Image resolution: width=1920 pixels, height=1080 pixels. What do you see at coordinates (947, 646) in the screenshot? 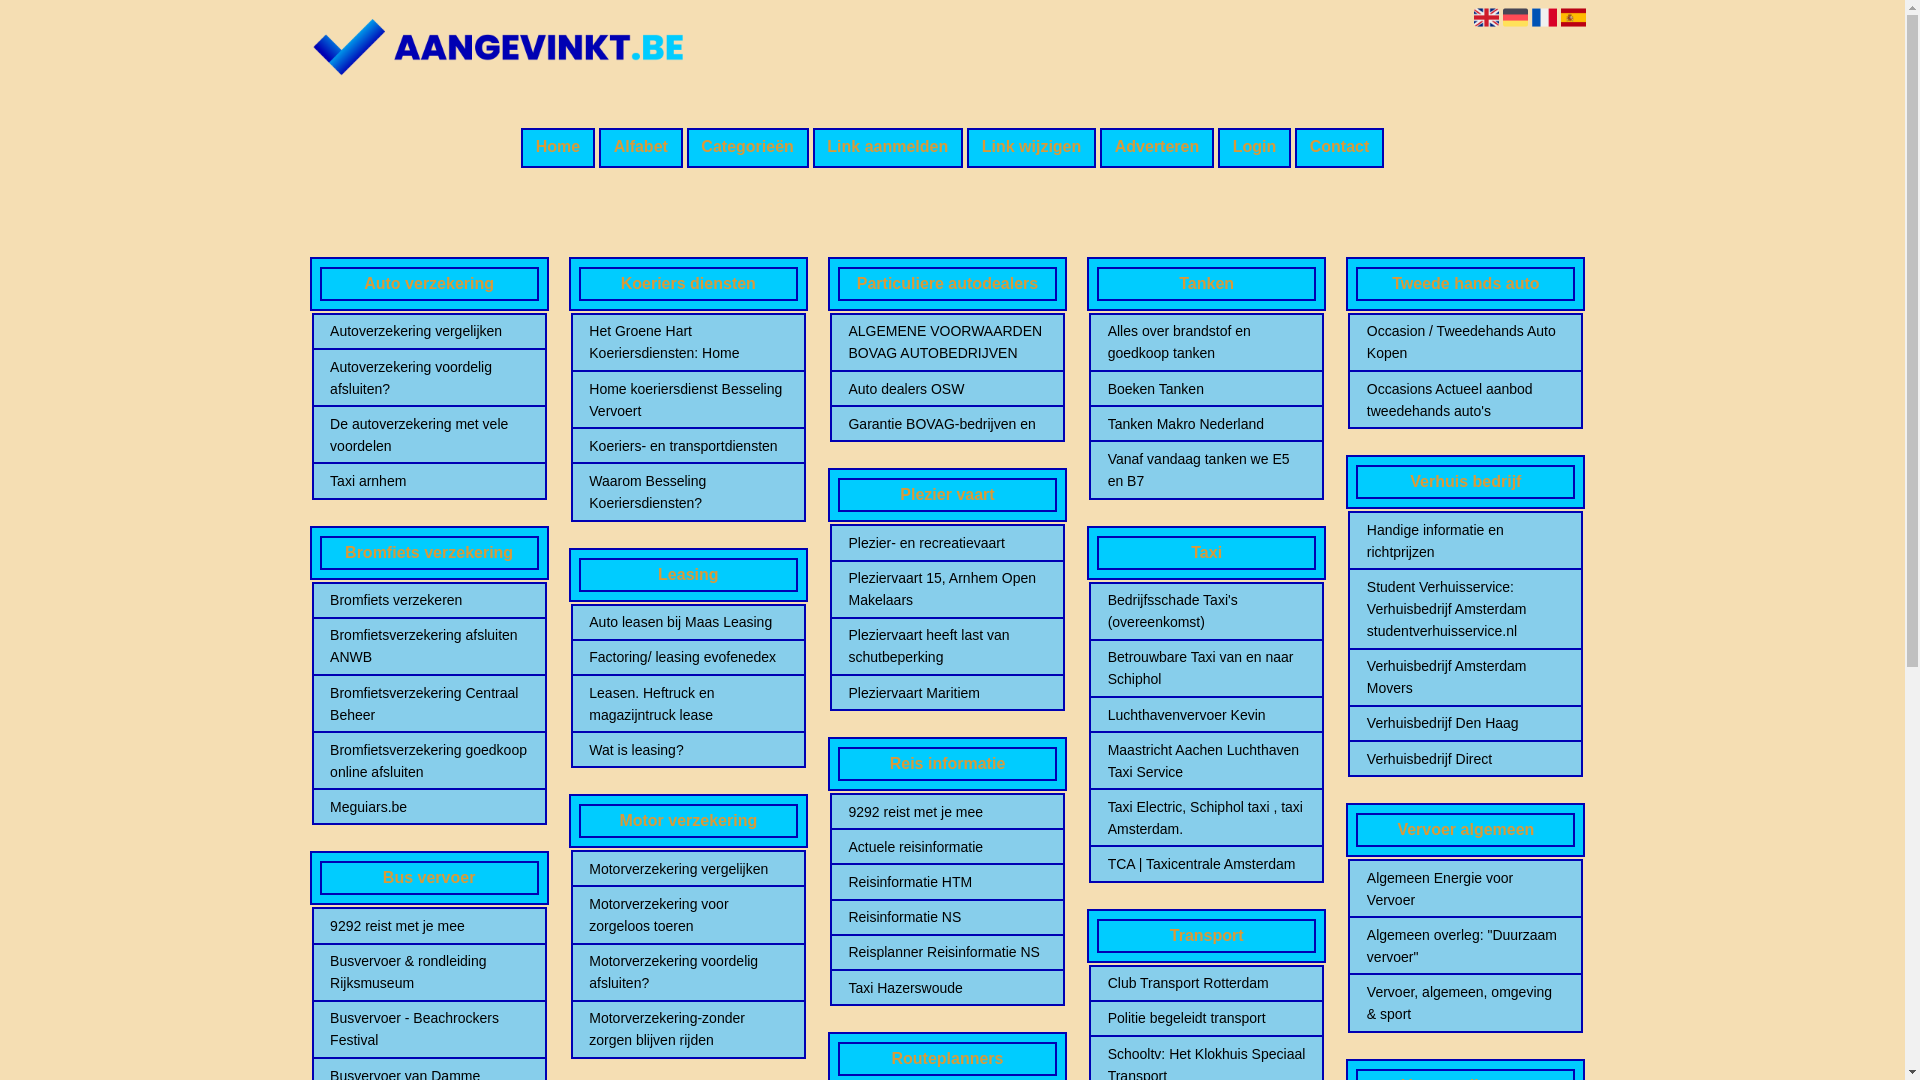
I see `Pleziervaart heeft last van schutbeperking` at bounding box center [947, 646].